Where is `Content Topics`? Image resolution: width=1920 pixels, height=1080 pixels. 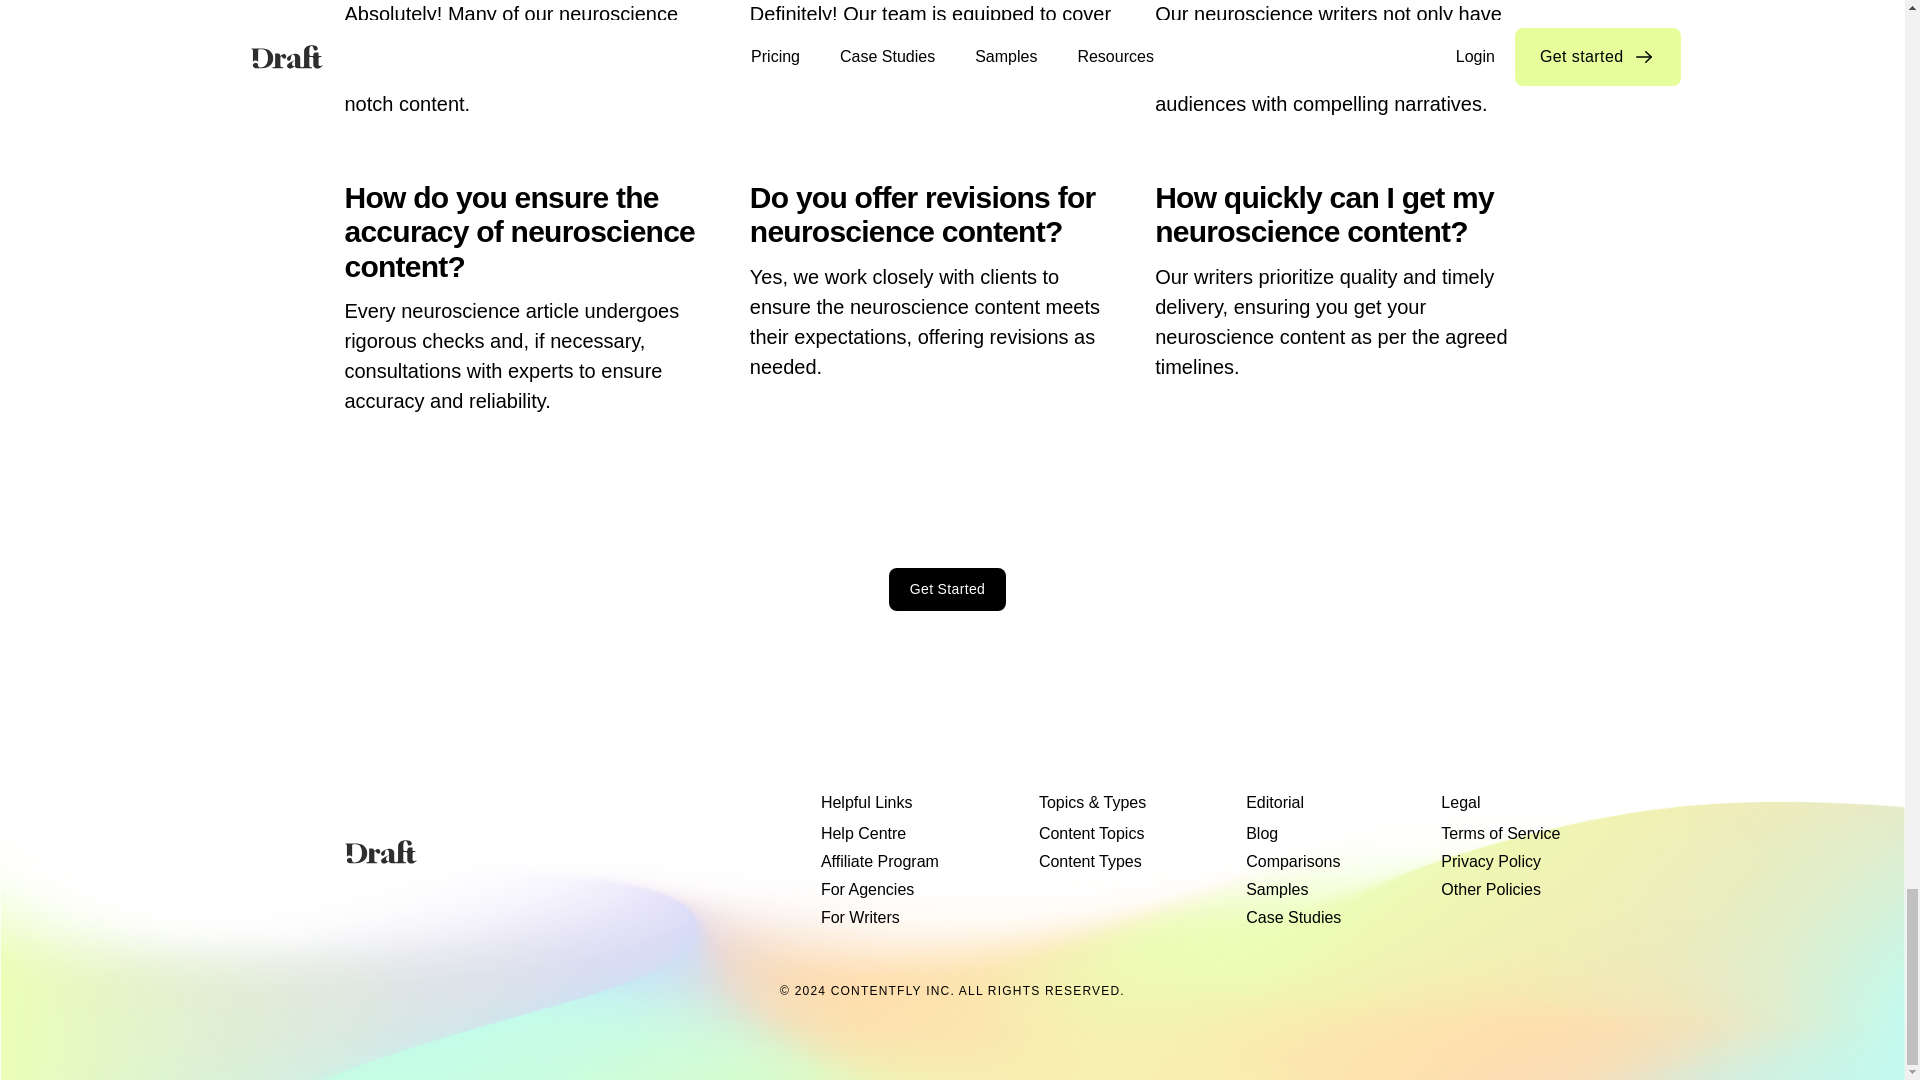
Content Topics is located at coordinates (1091, 833).